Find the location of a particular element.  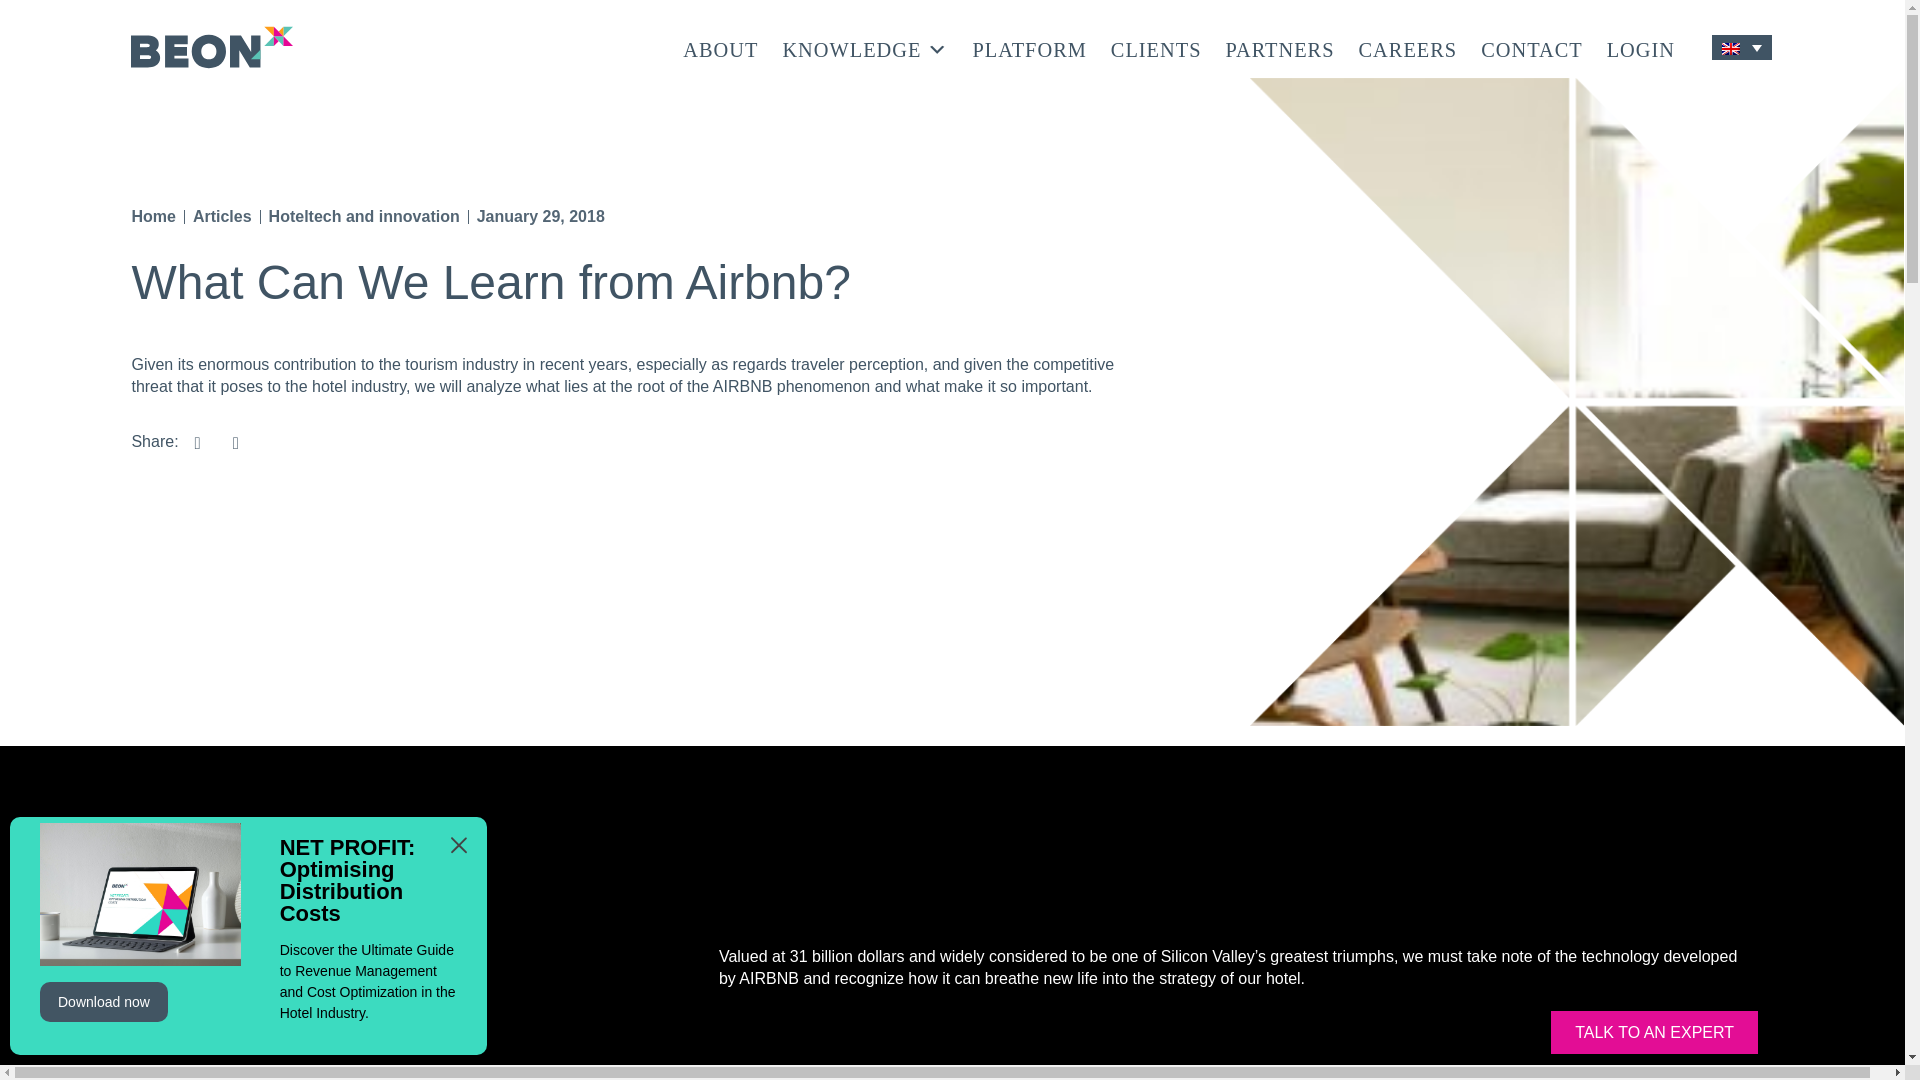

TALK TO AN EXPERT is located at coordinates (1654, 1032).